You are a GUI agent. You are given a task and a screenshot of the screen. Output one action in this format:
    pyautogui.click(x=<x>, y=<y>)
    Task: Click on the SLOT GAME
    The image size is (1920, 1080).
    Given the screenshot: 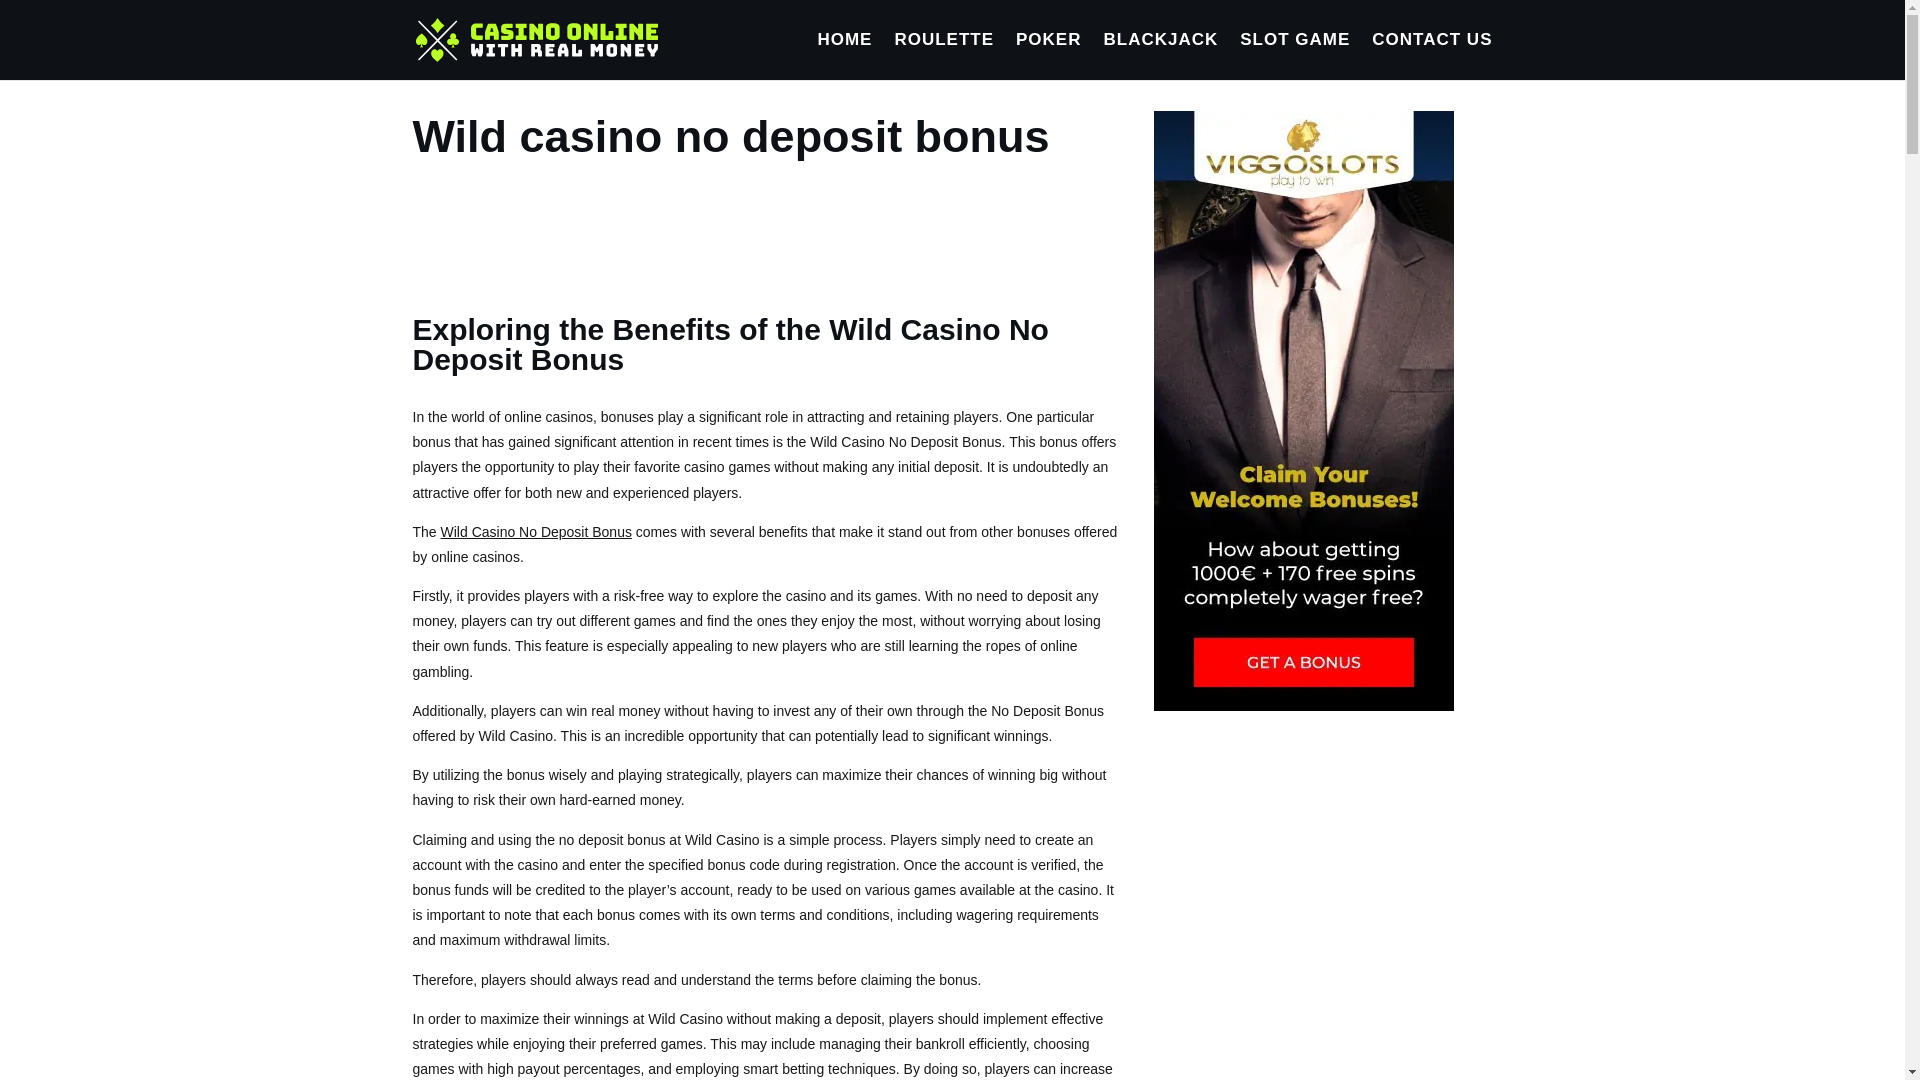 What is the action you would take?
    pyautogui.click(x=1294, y=56)
    